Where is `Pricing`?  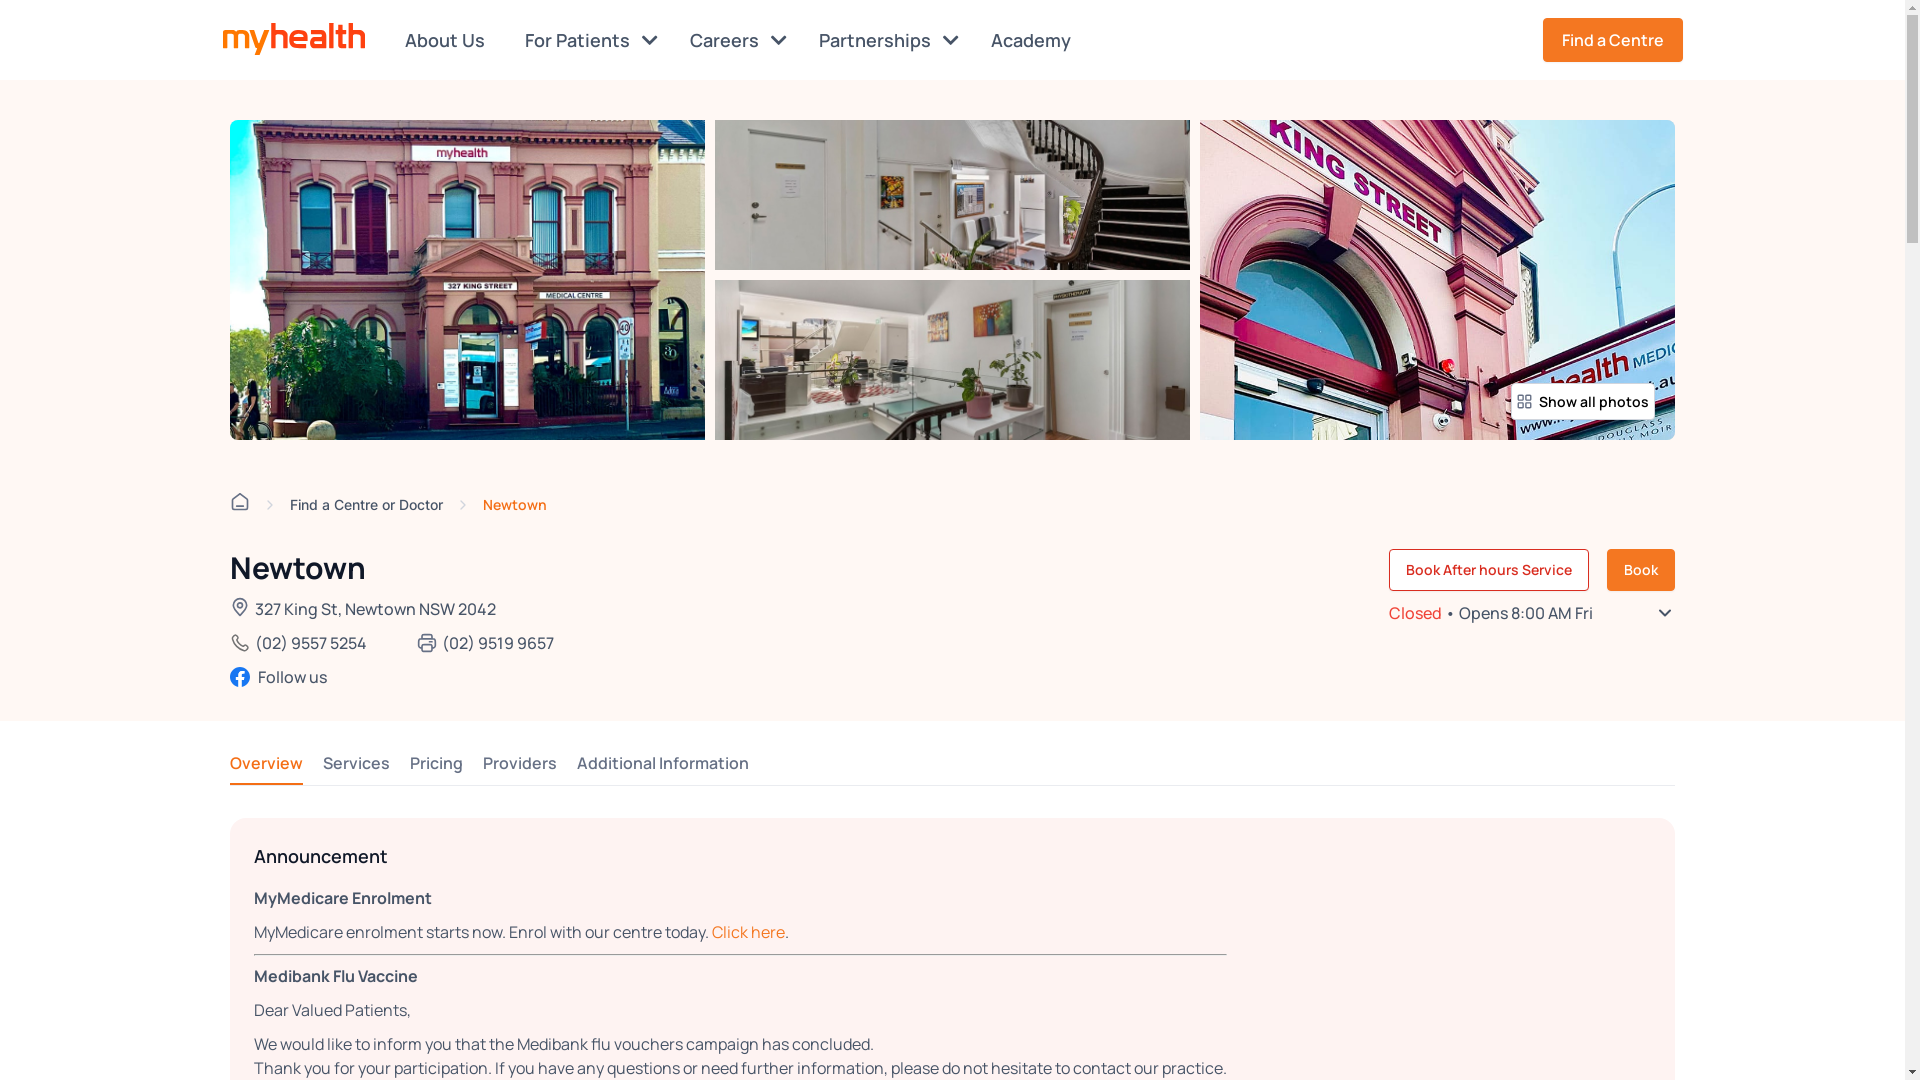
Pricing is located at coordinates (436, 763).